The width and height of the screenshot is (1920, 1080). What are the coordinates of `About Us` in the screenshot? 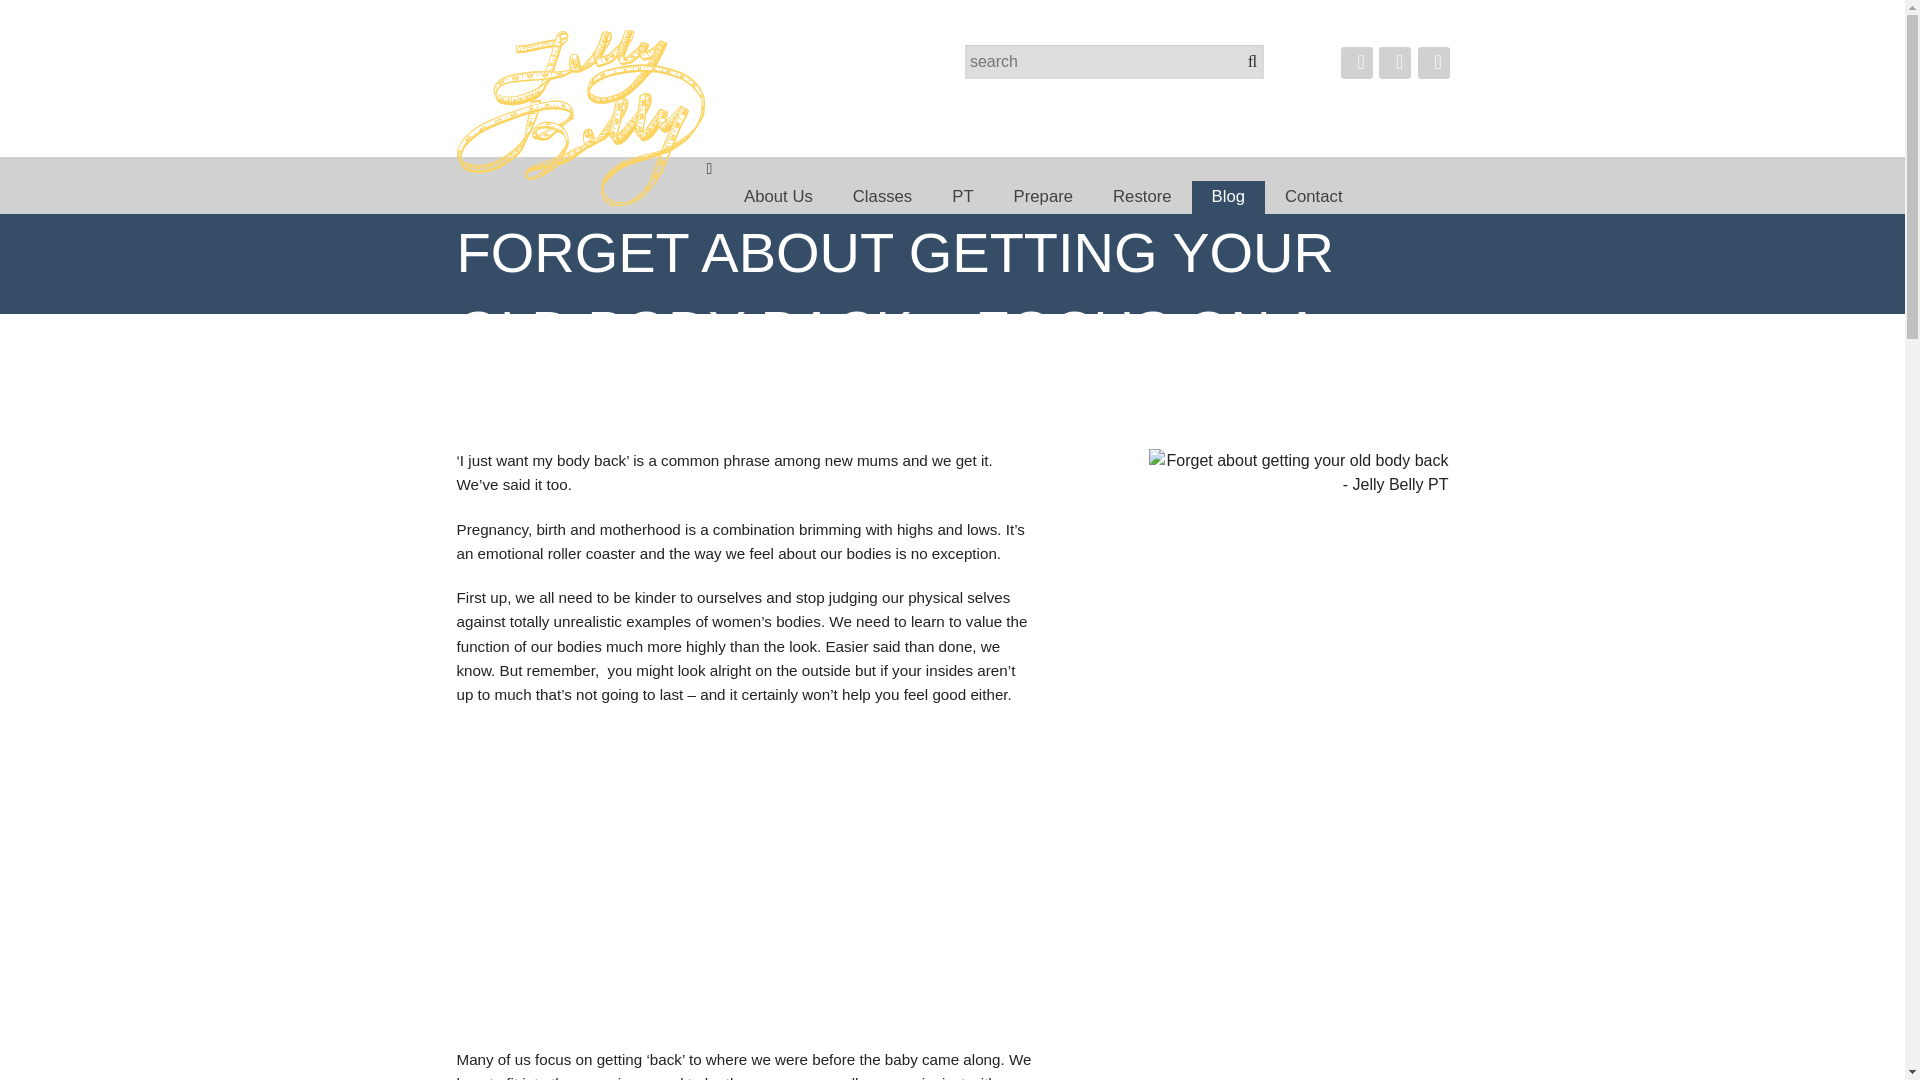 It's located at (778, 197).